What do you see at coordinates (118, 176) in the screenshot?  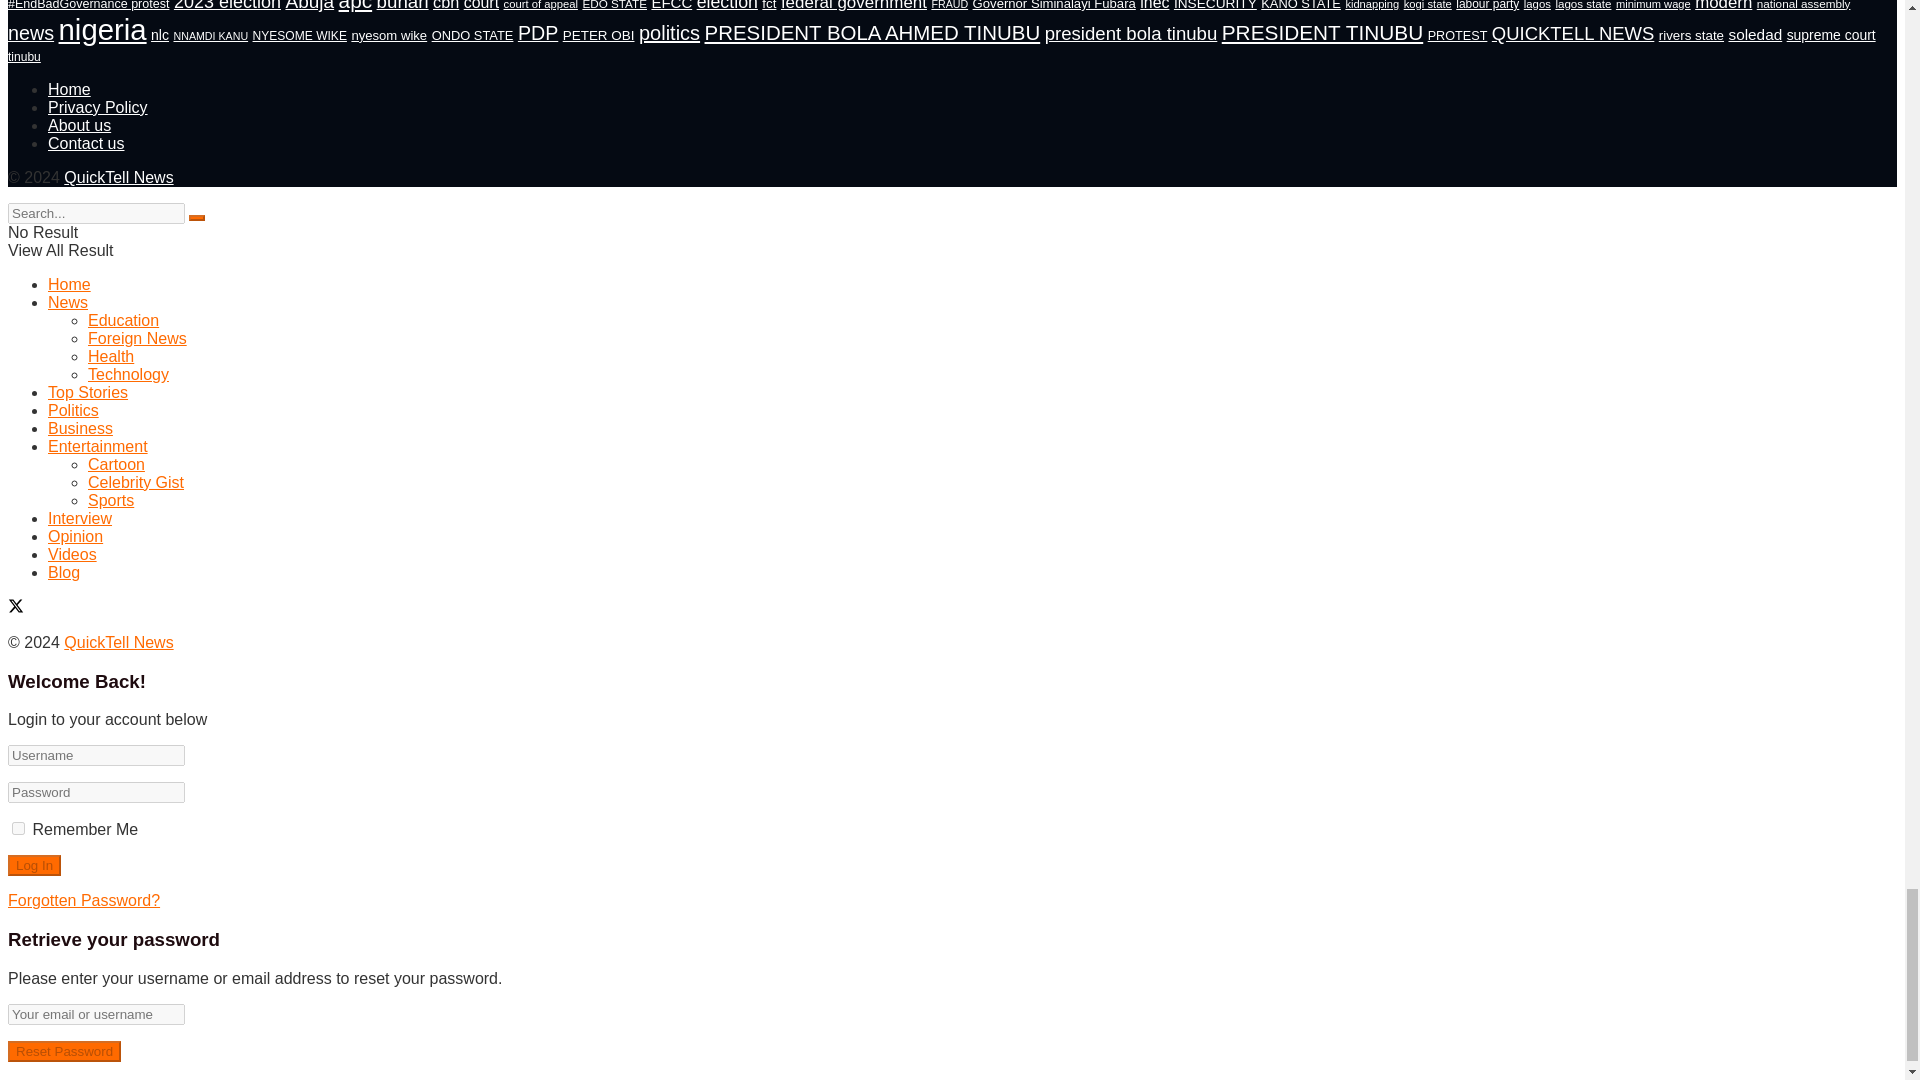 I see `Quicktell News` at bounding box center [118, 176].